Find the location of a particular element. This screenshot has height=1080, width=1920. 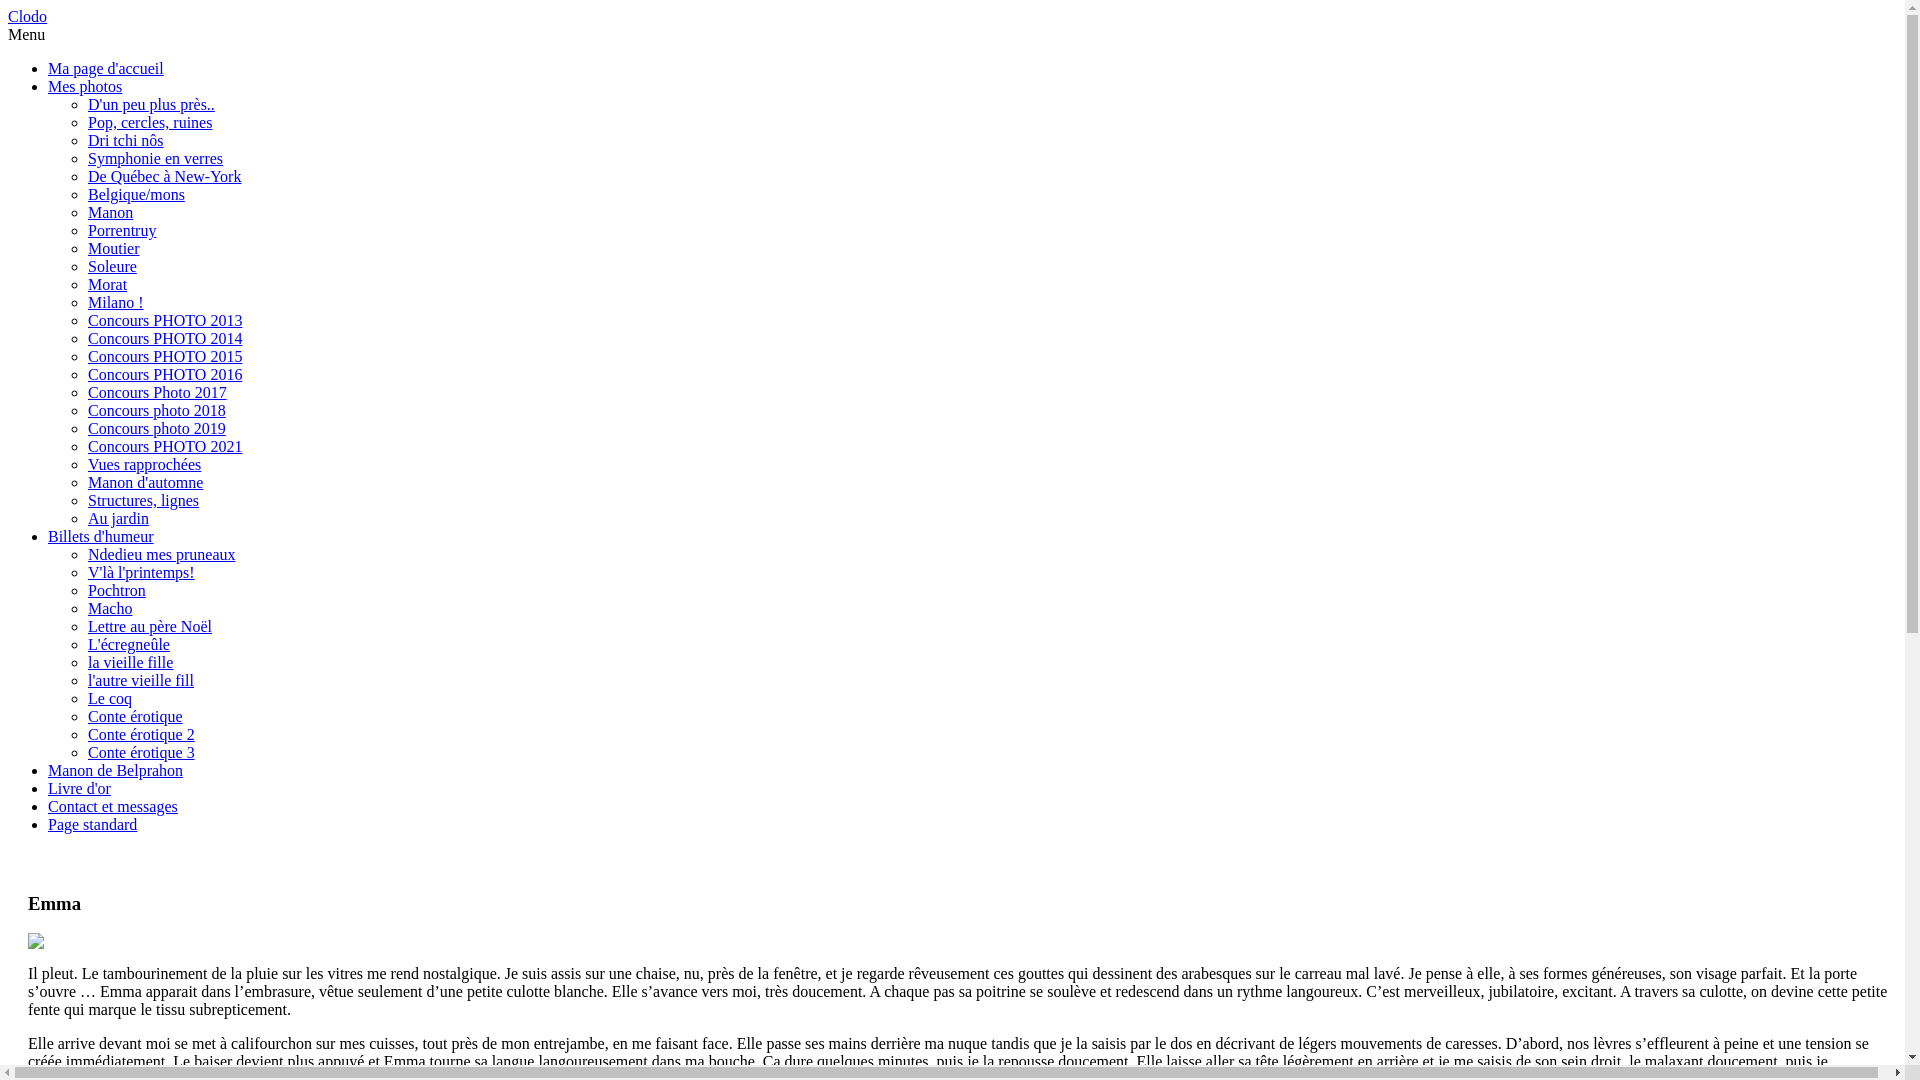

Mes photos is located at coordinates (85, 86).